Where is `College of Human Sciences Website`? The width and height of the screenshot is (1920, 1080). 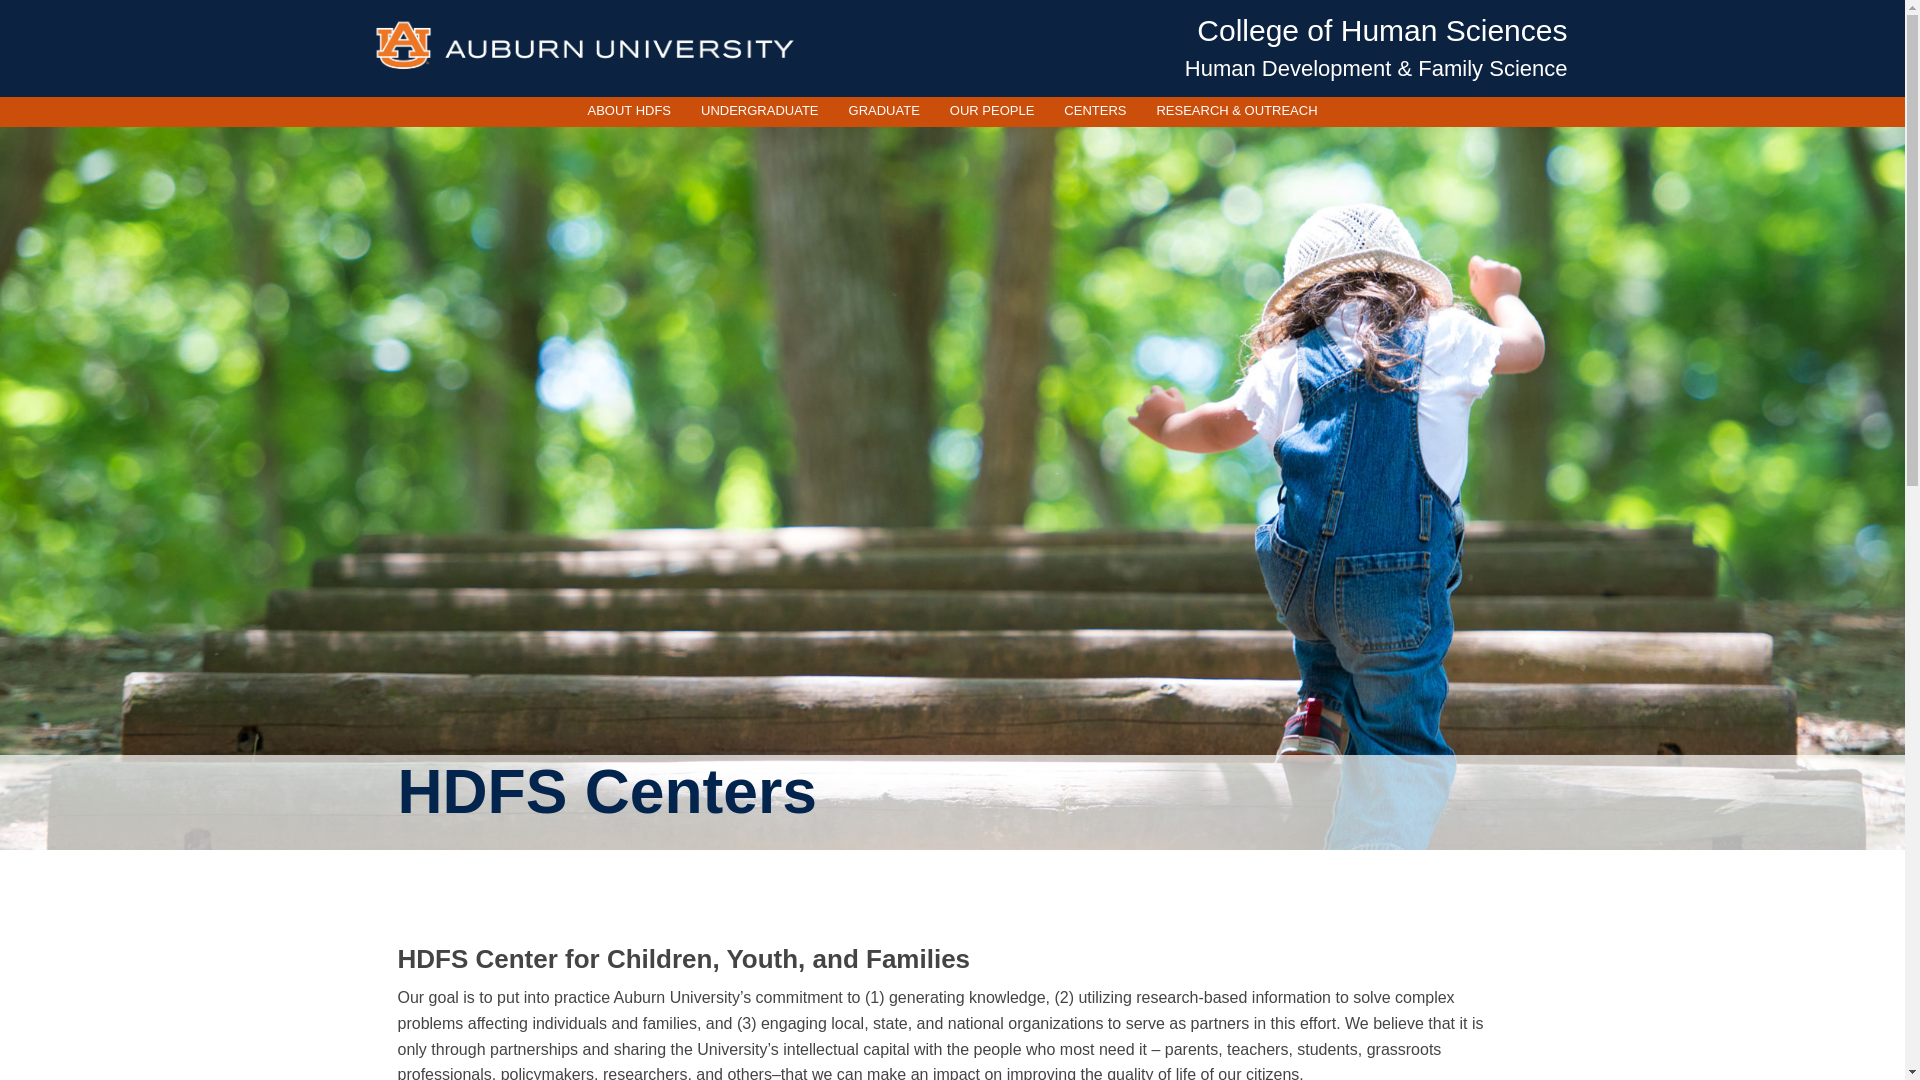
College of Human Sciences Website is located at coordinates (1381, 30).